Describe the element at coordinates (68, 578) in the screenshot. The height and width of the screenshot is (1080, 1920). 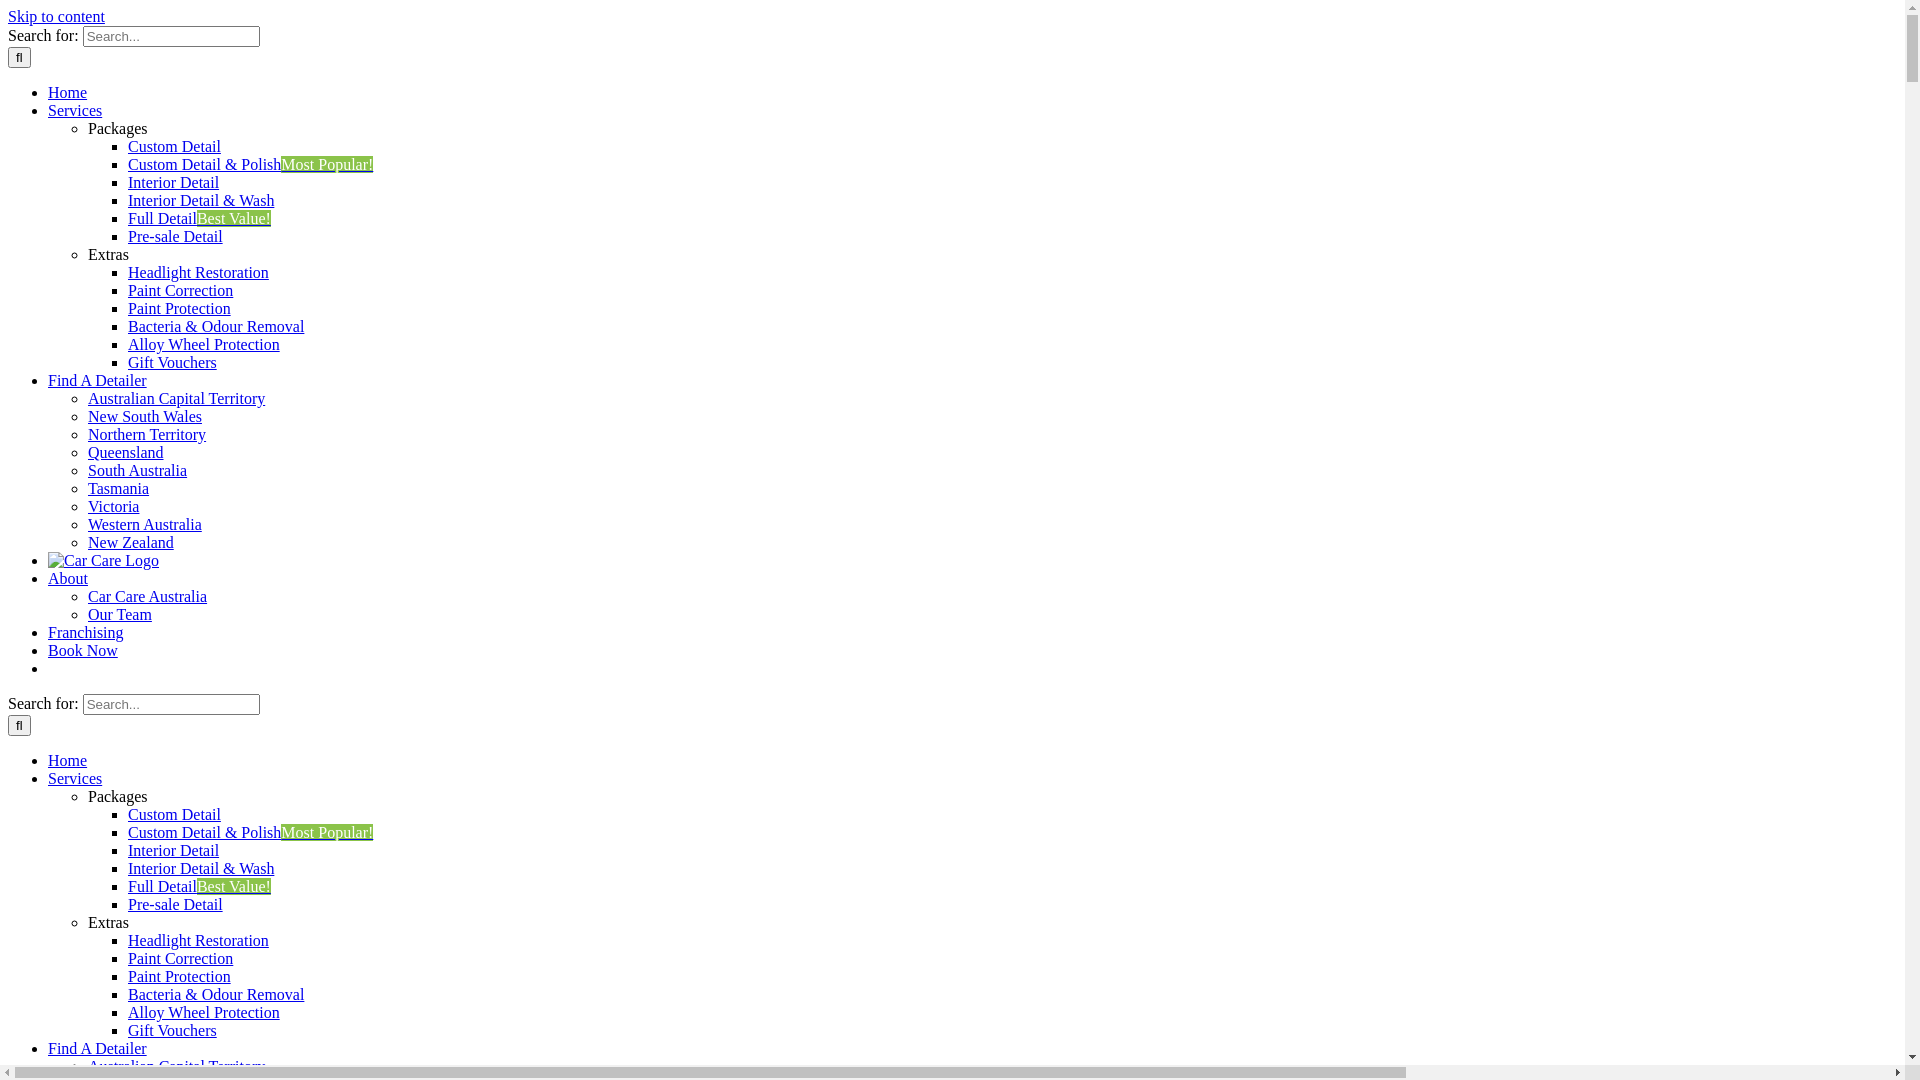
I see `About` at that location.